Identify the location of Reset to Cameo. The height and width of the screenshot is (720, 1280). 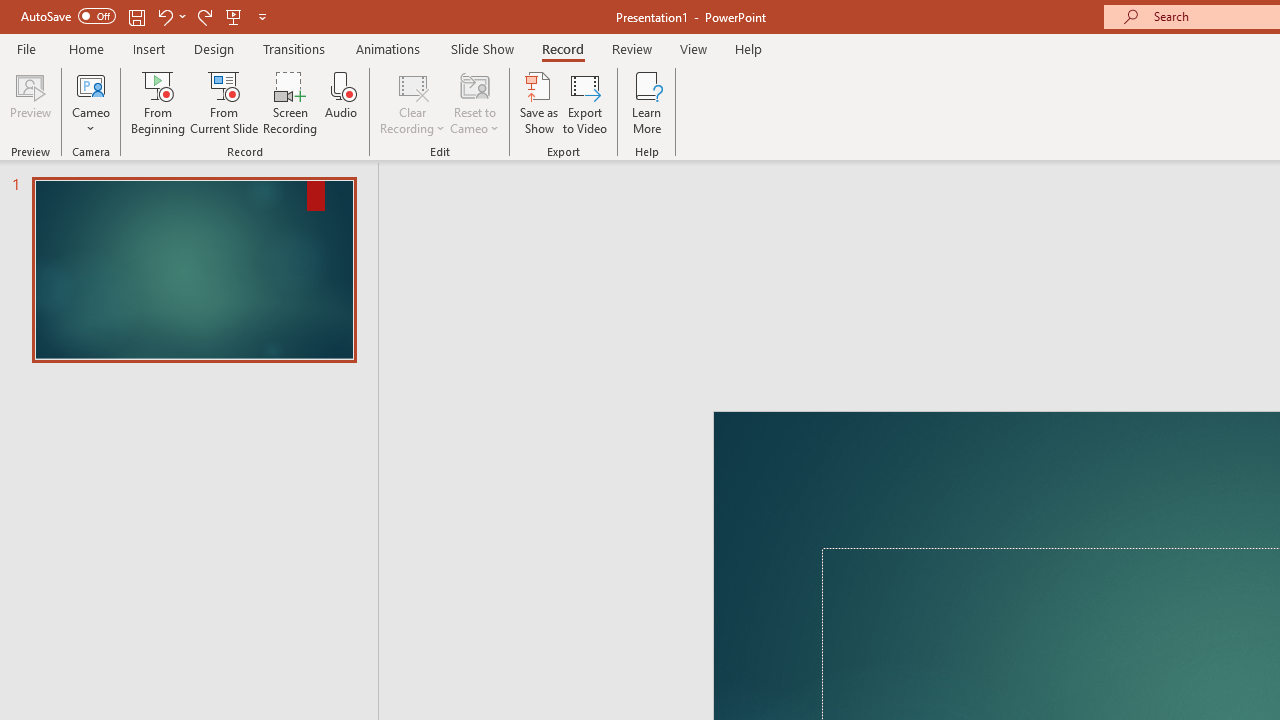
(474, 102).